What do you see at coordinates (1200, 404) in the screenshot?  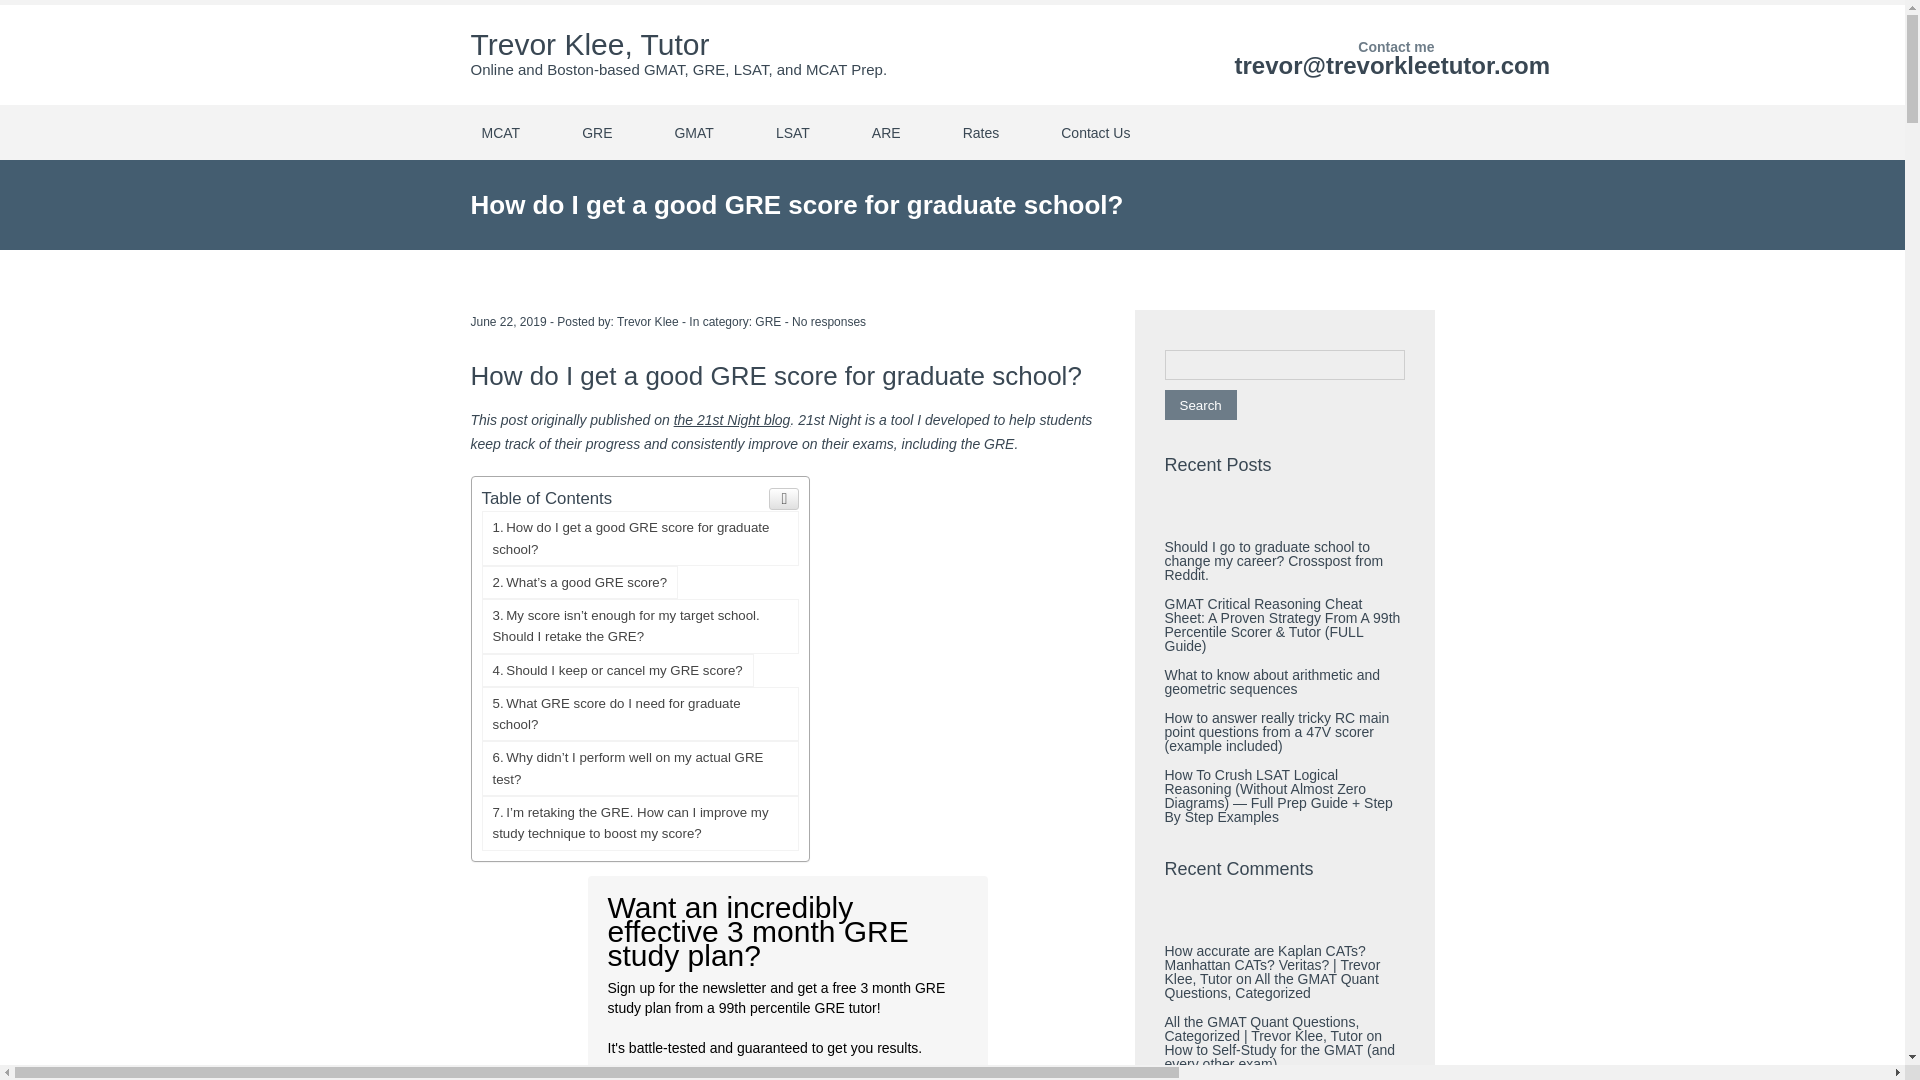 I see `MCAT` at bounding box center [1200, 404].